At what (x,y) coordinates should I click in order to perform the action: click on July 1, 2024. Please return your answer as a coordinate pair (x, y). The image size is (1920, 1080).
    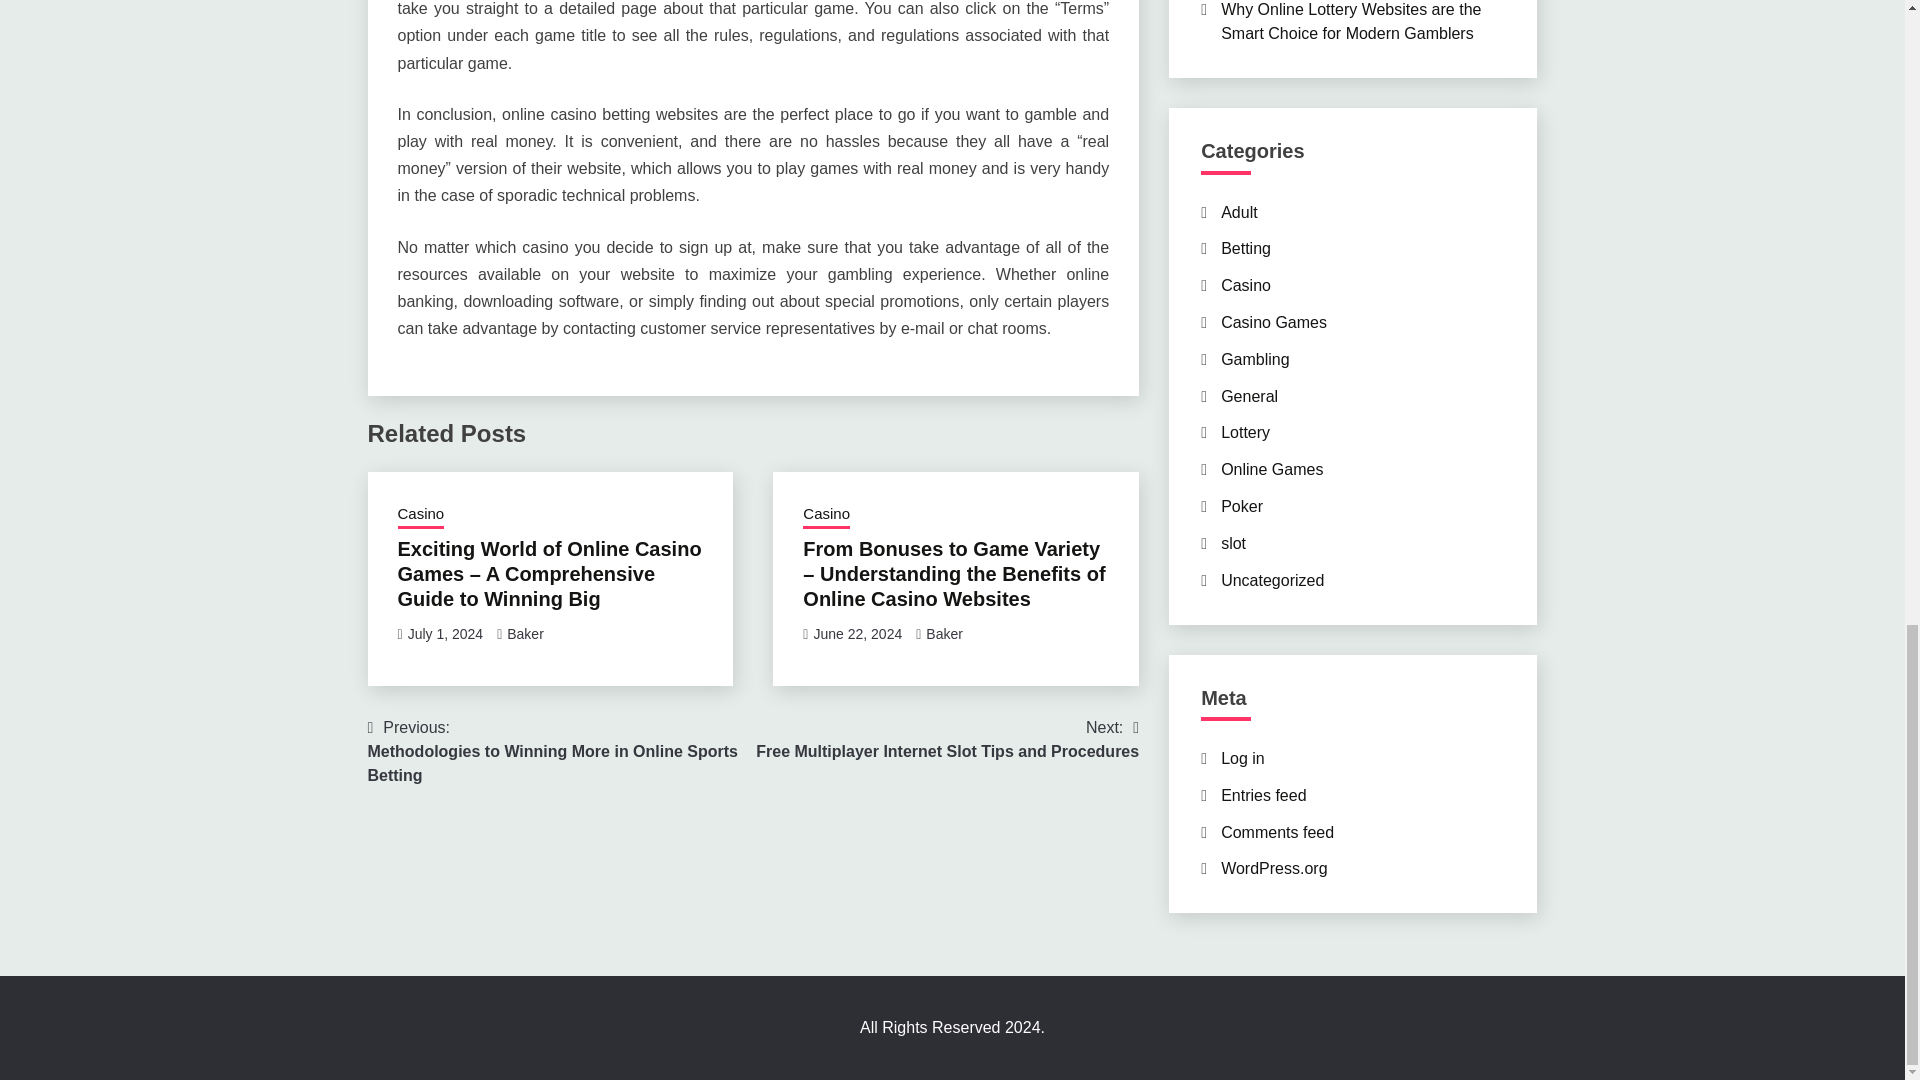
    Looking at the image, I should click on (445, 634).